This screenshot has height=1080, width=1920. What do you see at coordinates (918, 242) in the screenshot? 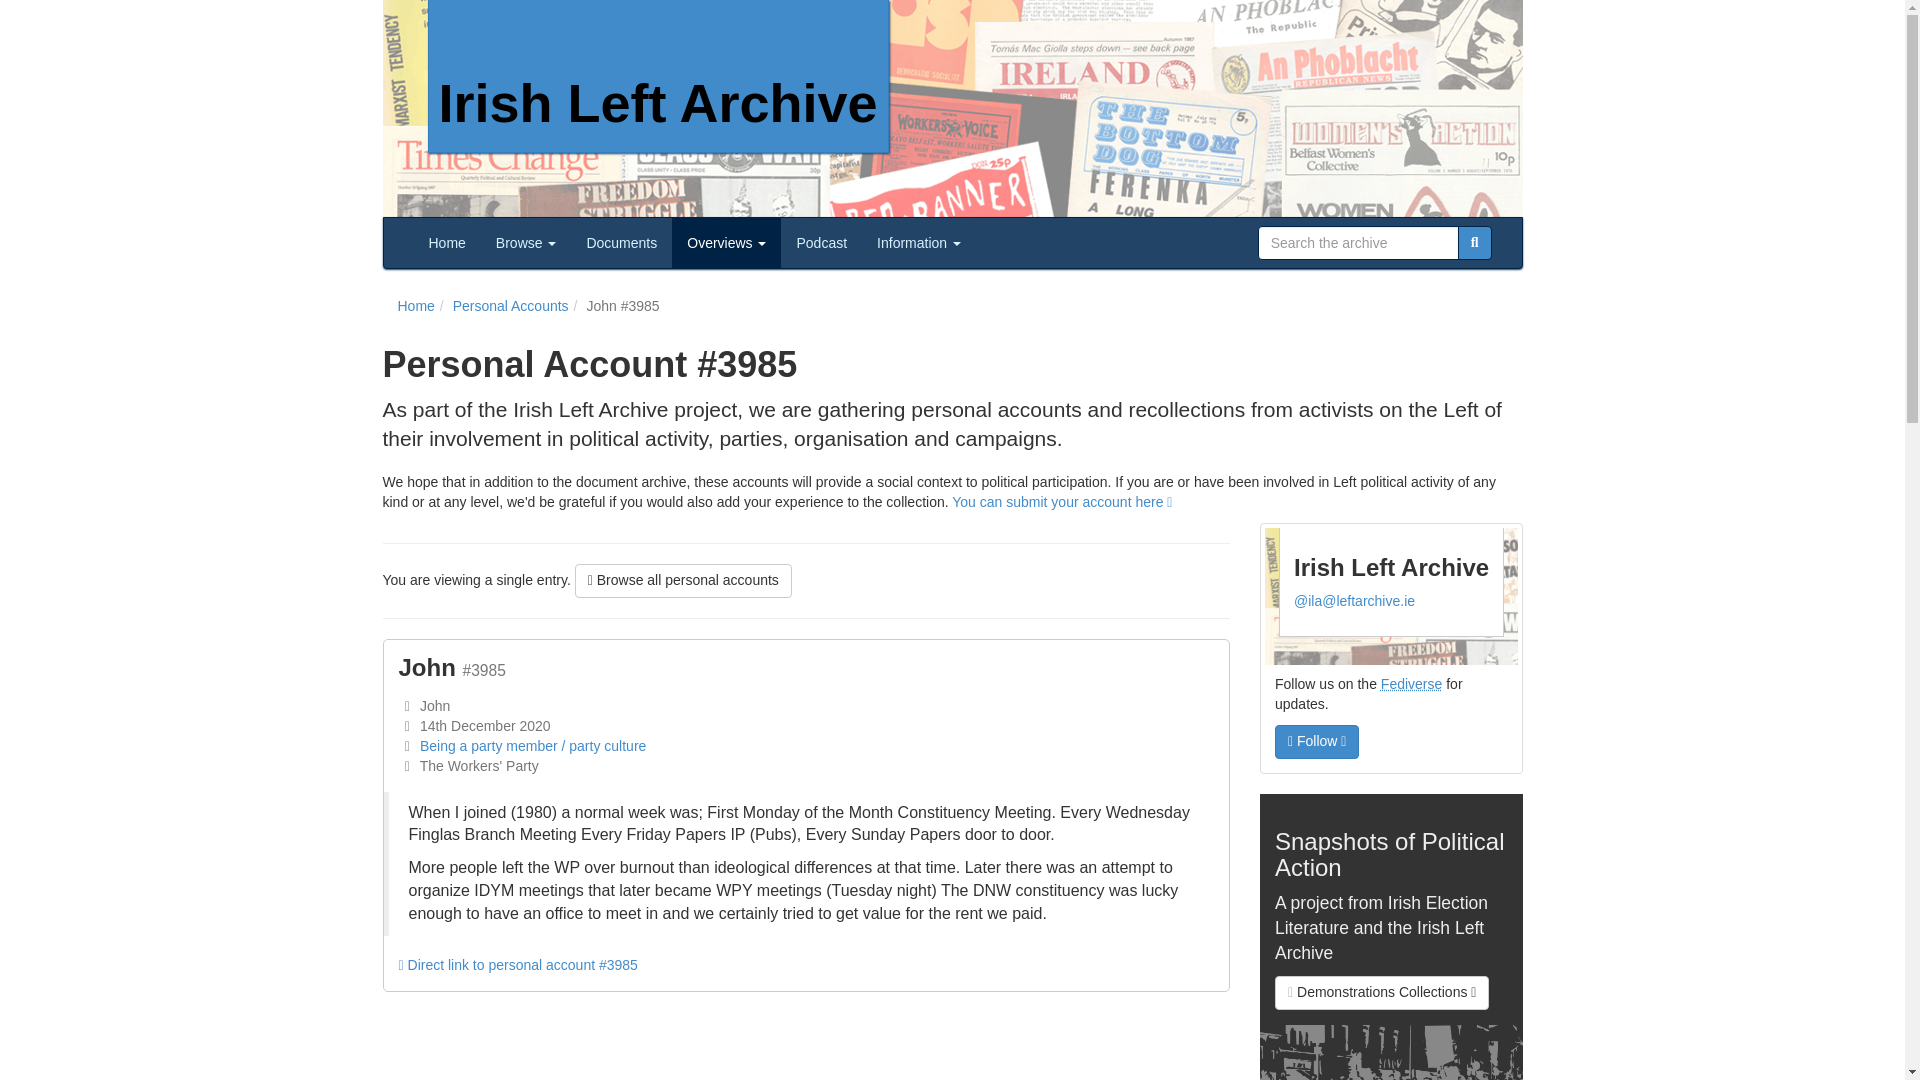
I see `Information` at bounding box center [918, 242].